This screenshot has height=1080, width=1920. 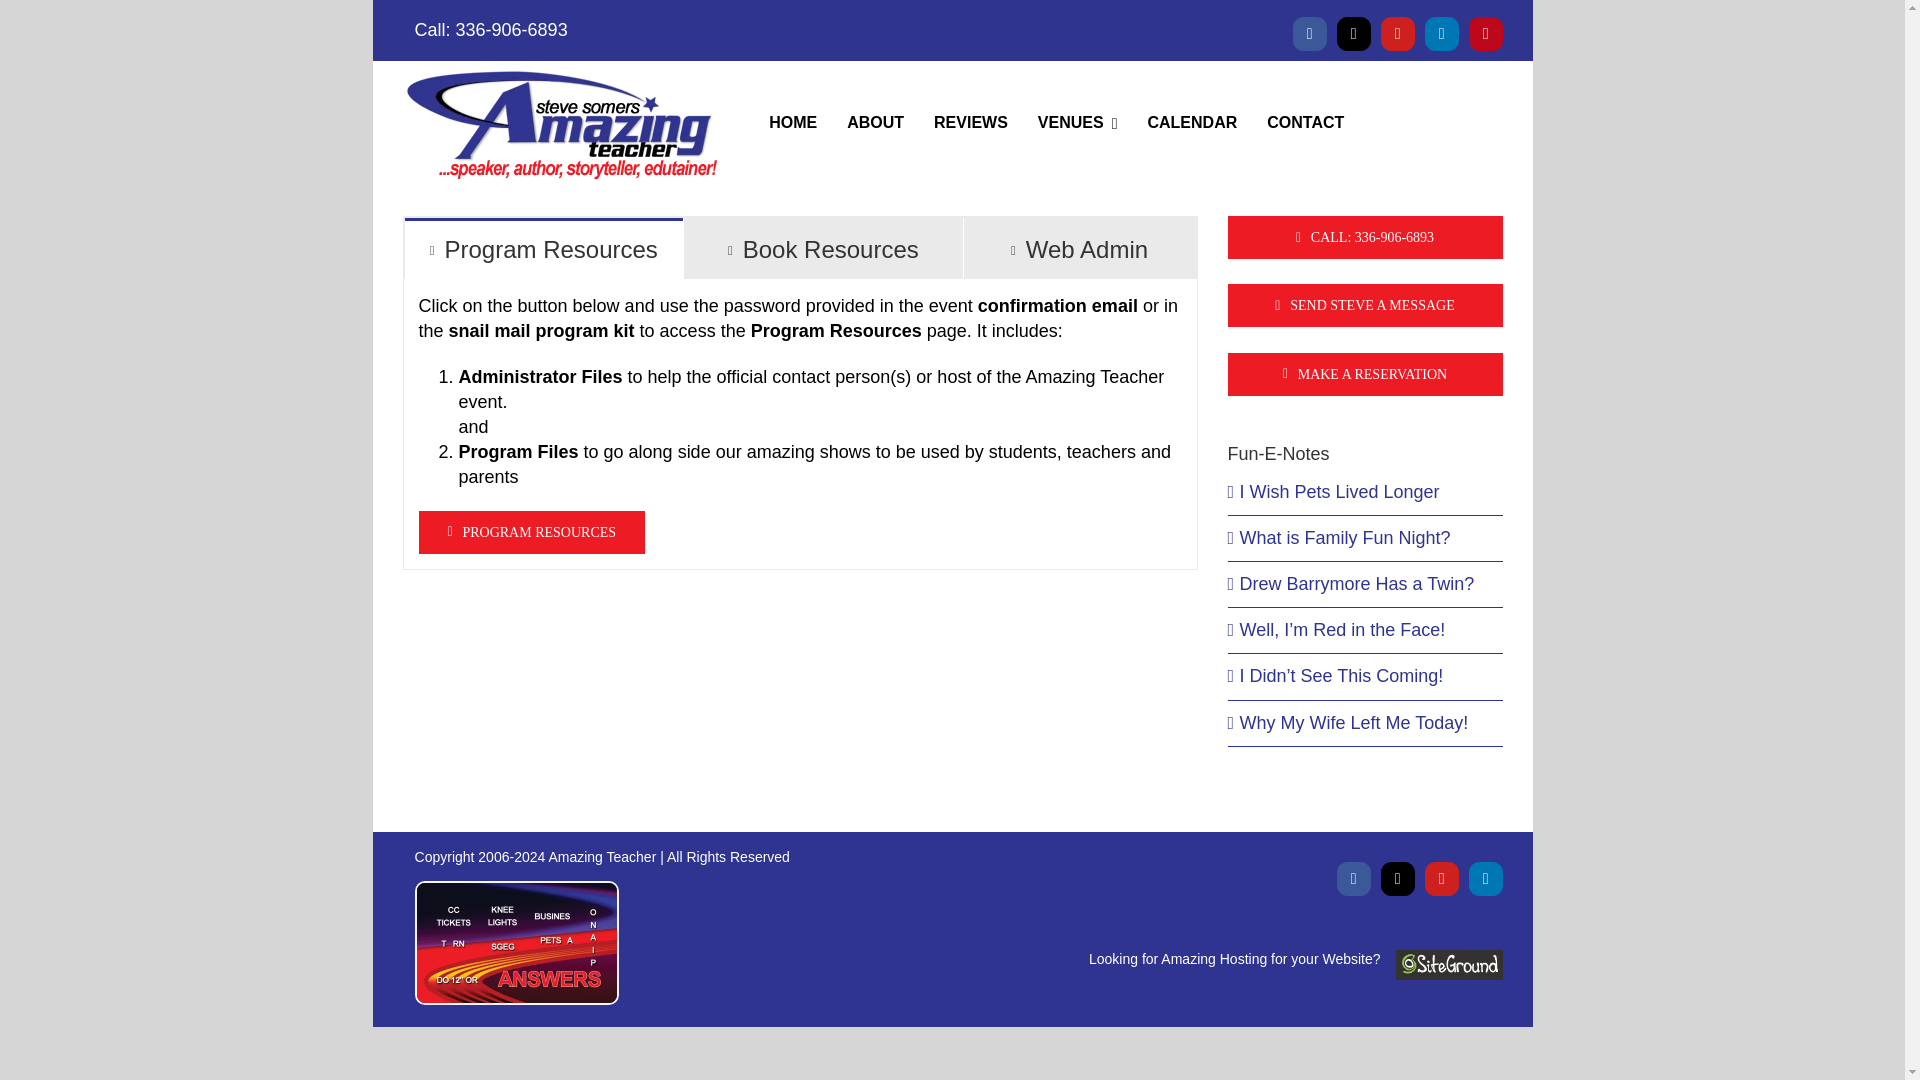 What do you see at coordinates (1366, 306) in the screenshot?
I see `SEND STEVE A MESSAGE` at bounding box center [1366, 306].